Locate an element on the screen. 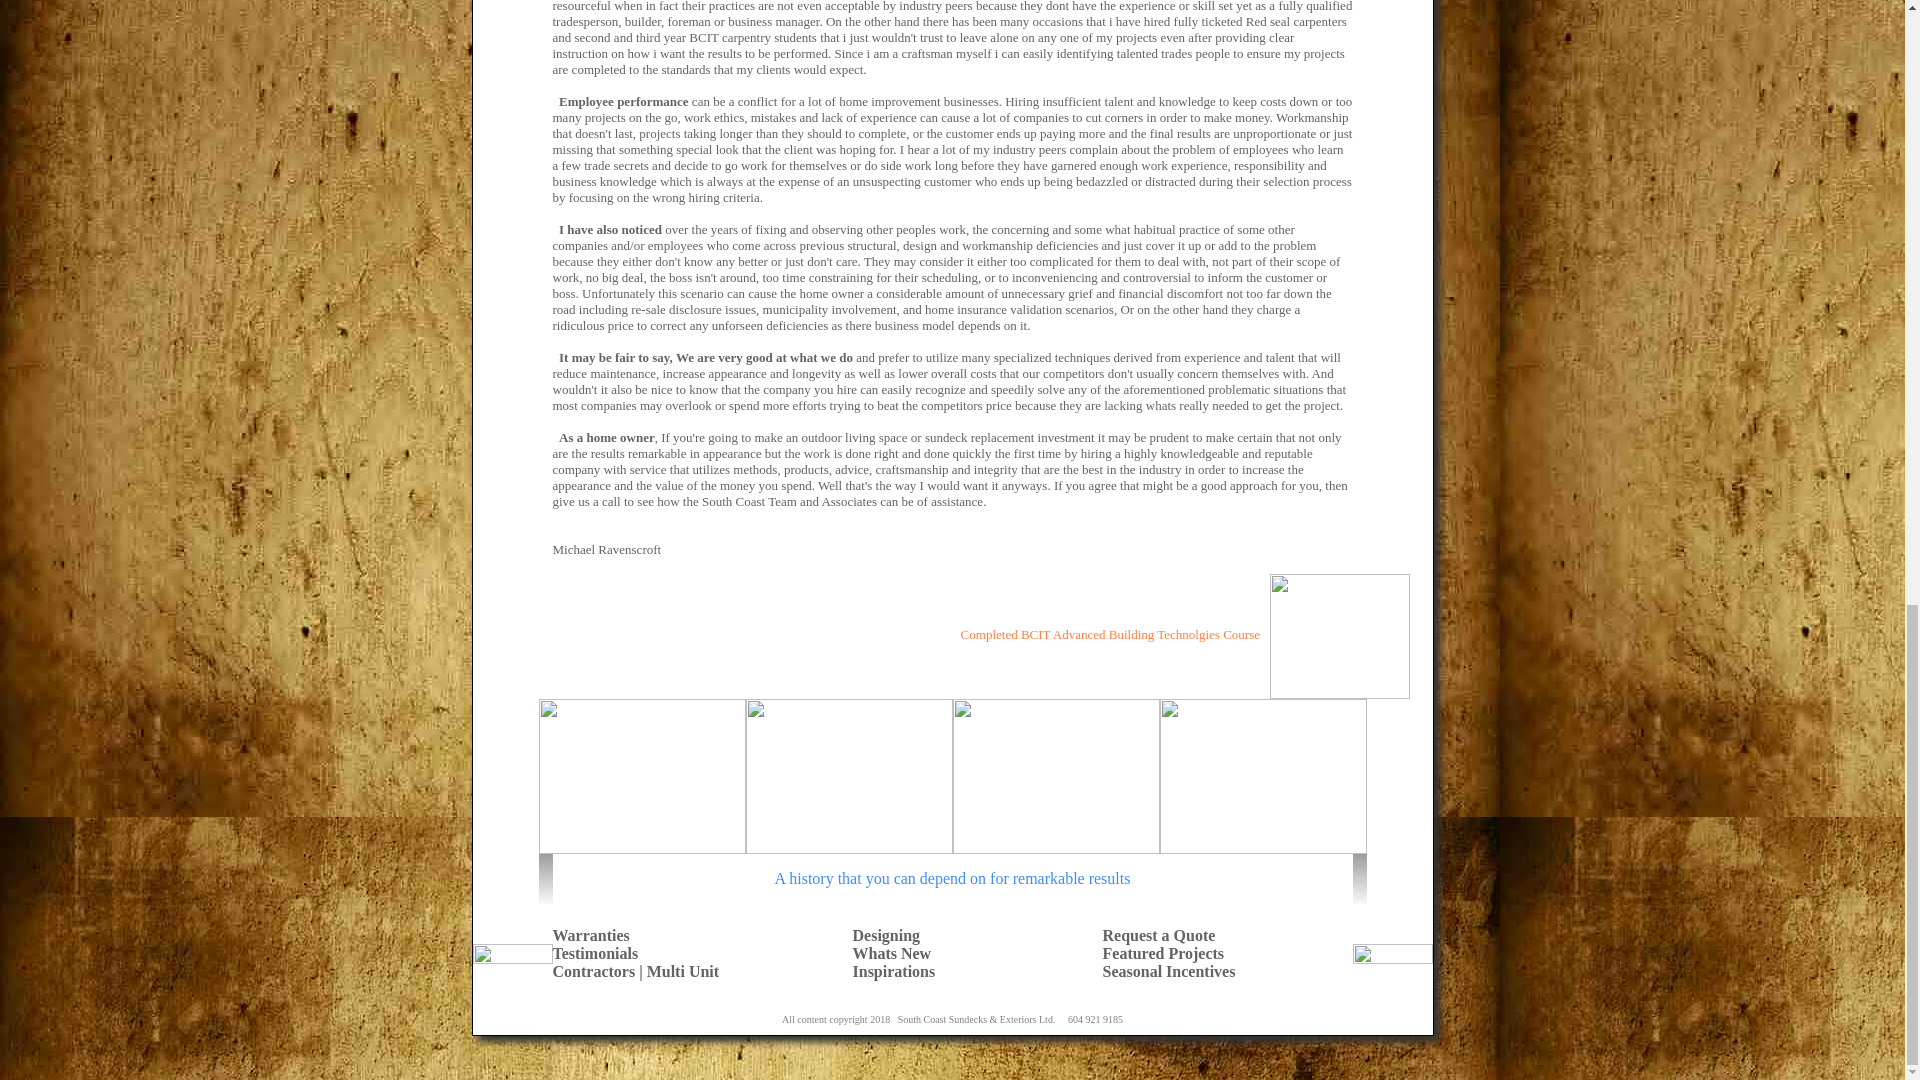 The height and width of the screenshot is (1080, 1920). Request a Quote is located at coordinates (1158, 934).